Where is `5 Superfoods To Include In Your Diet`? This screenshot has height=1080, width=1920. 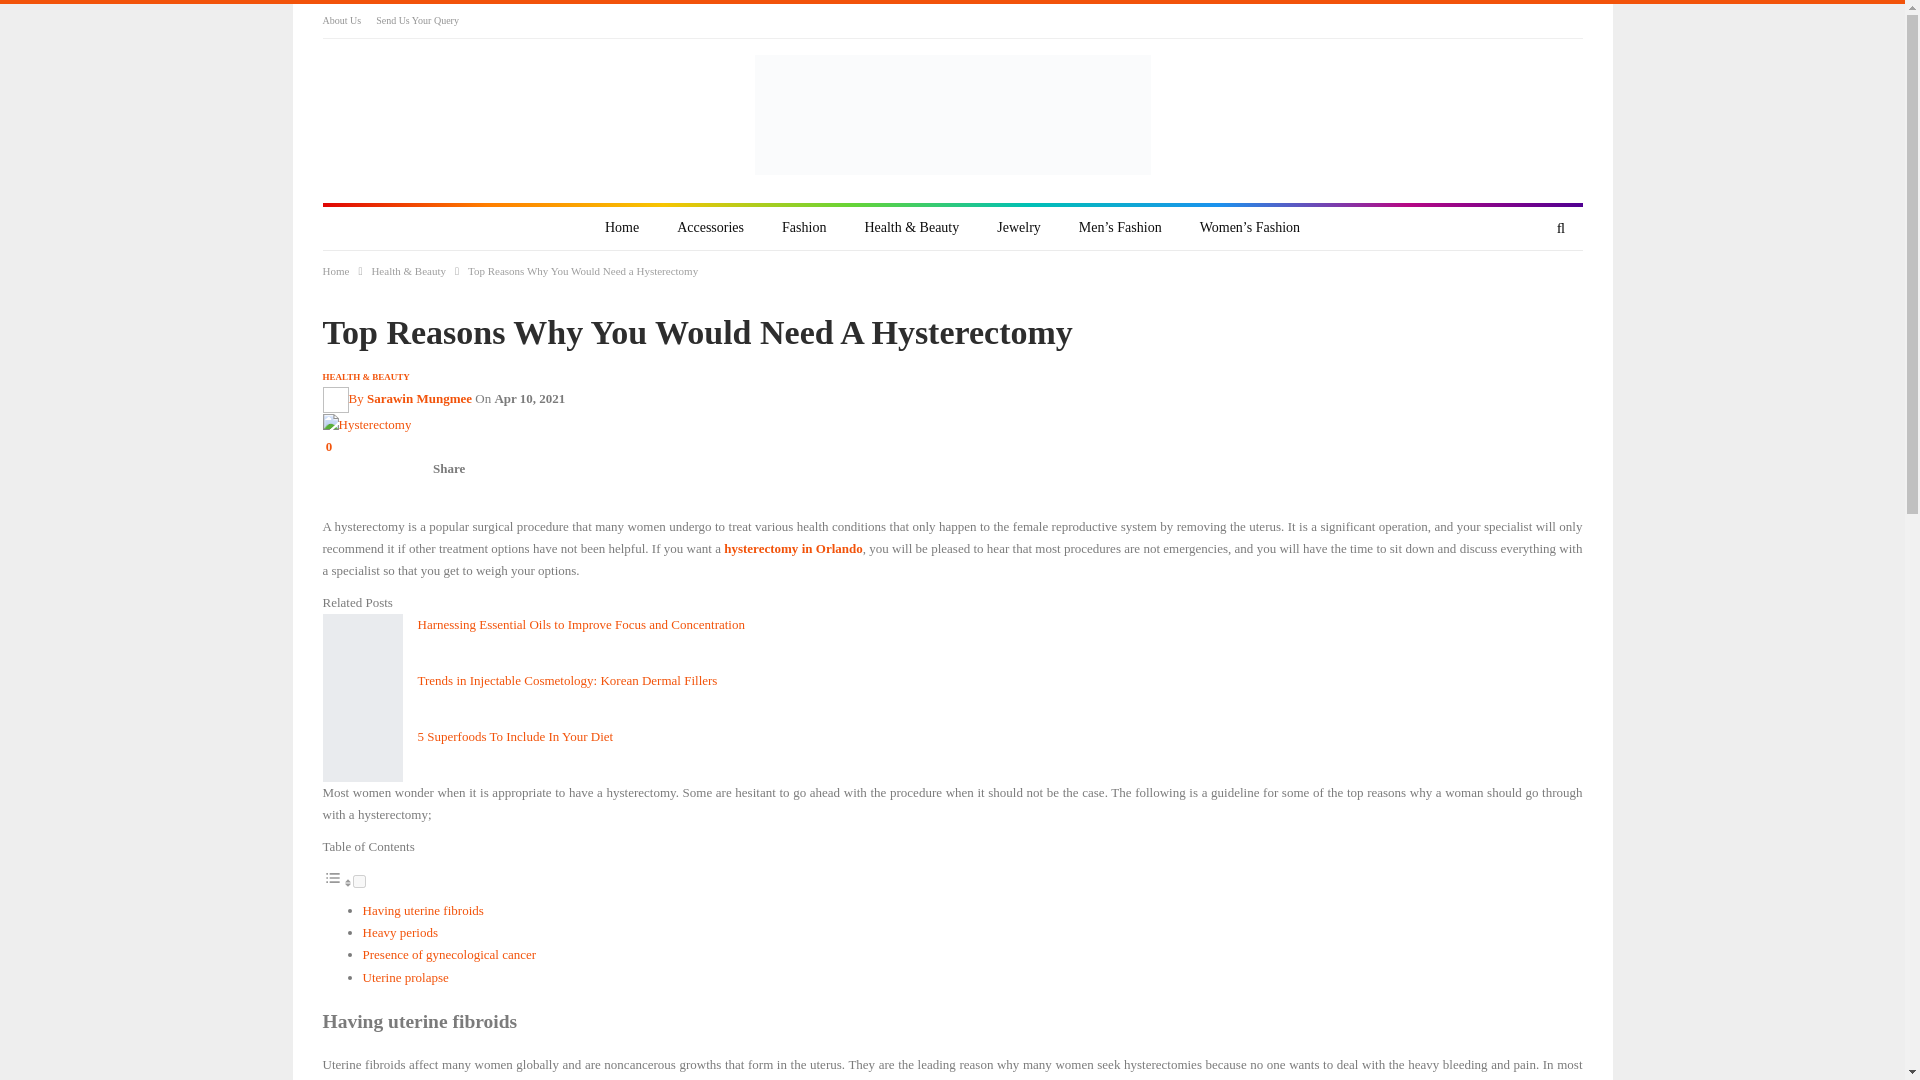
5 Superfoods To Include In Your Diet is located at coordinates (362, 753).